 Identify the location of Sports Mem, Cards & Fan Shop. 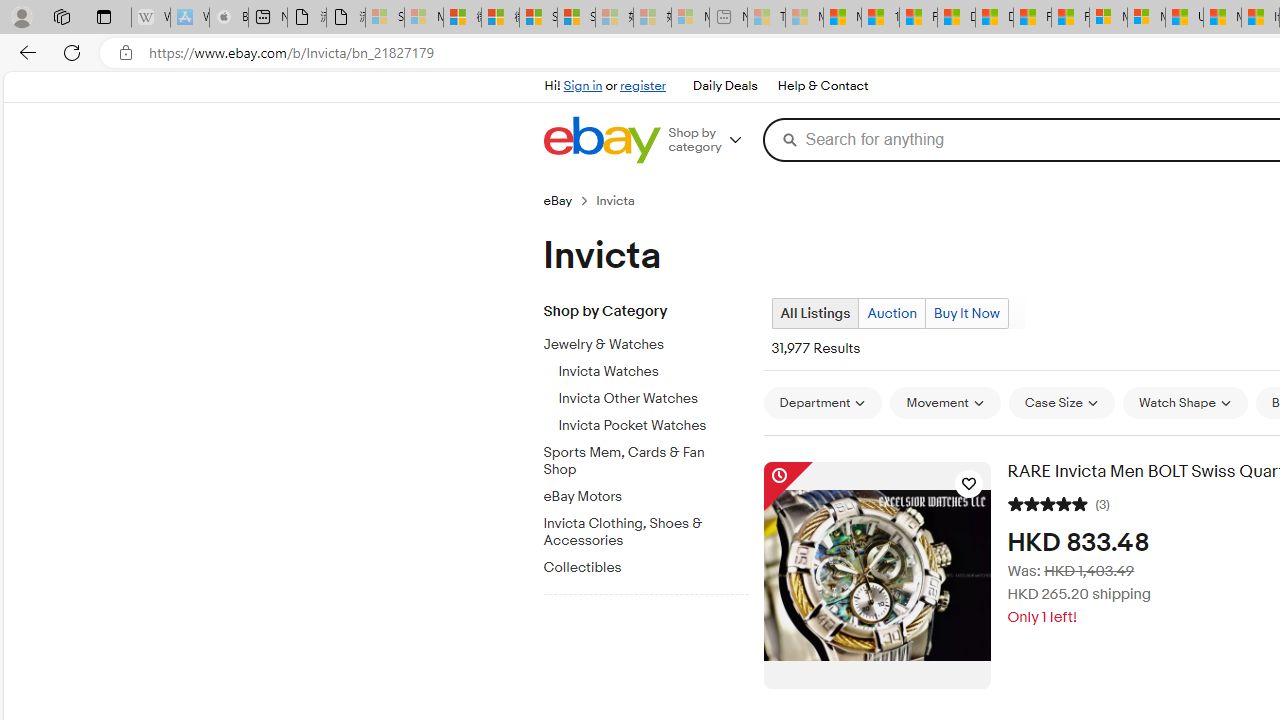
(638, 462).